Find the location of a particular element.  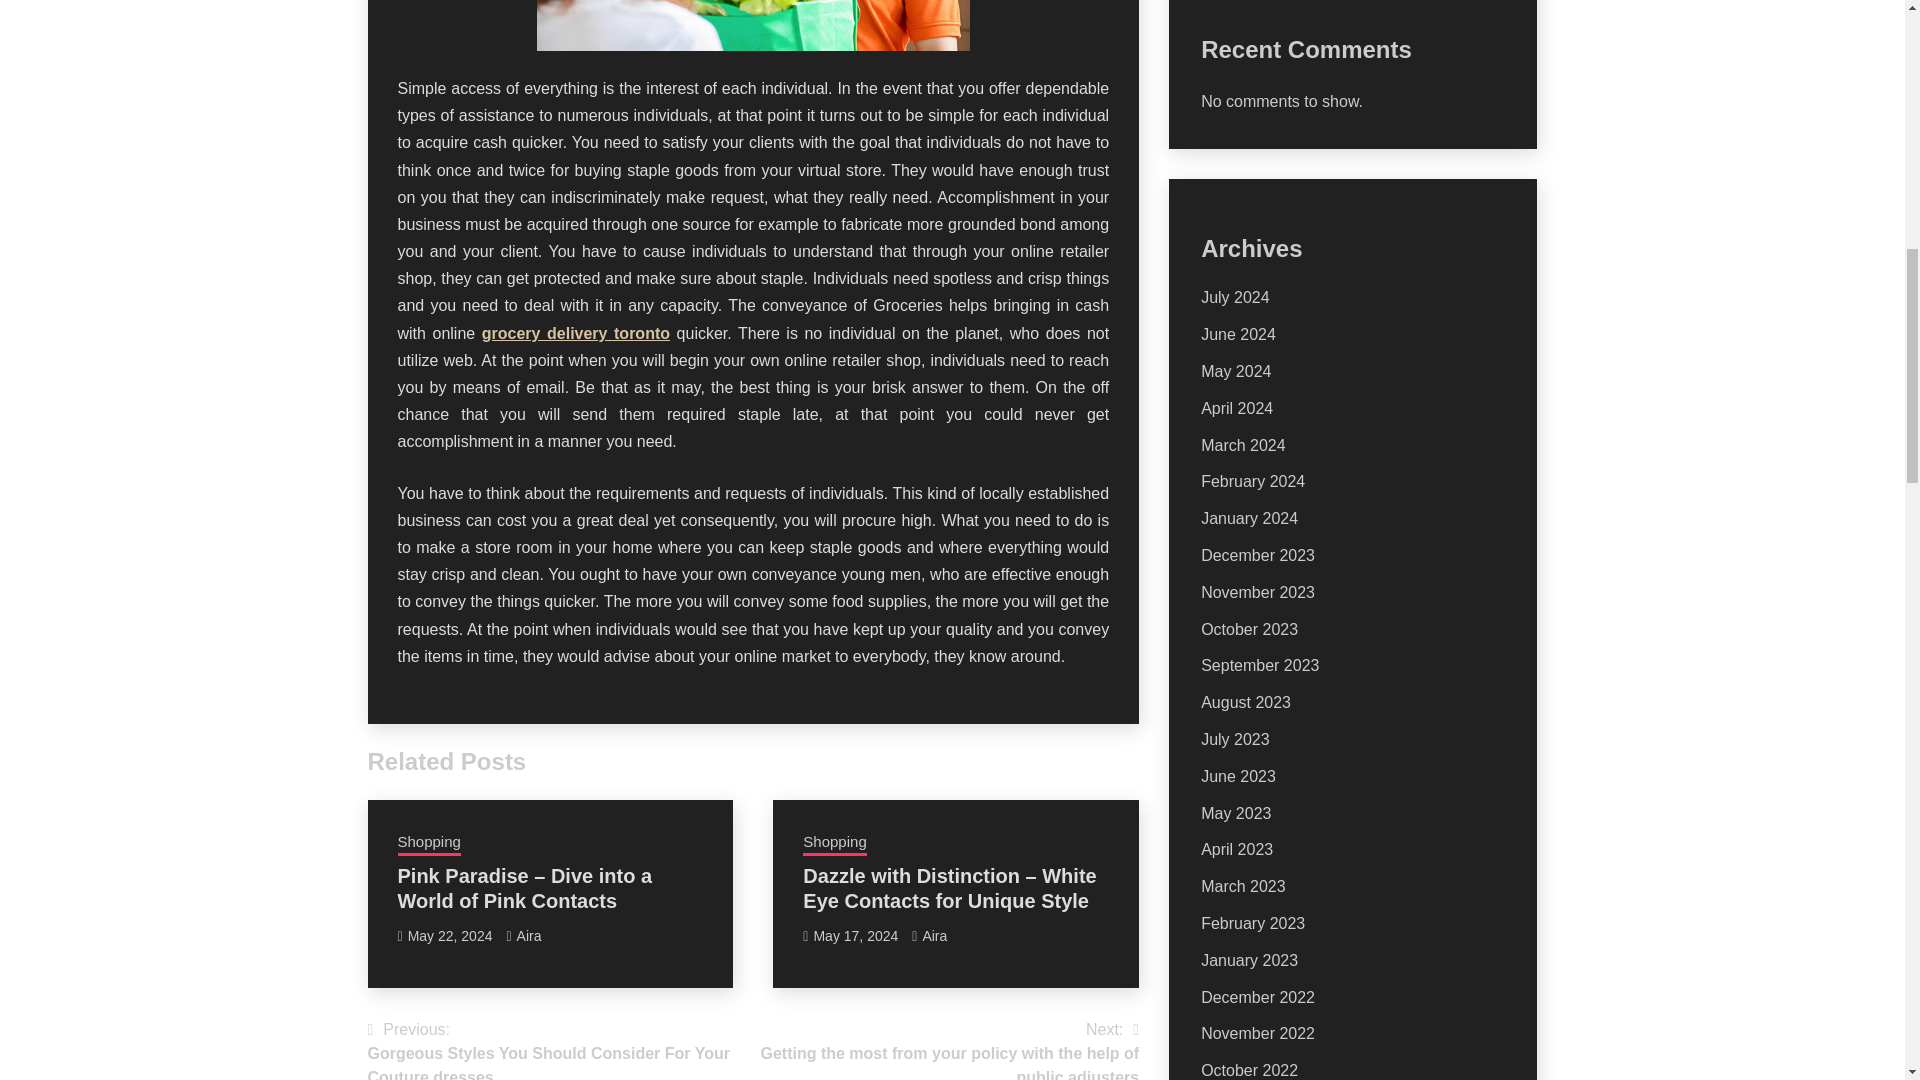

June 2024 is located at coordinates (1238, 334).